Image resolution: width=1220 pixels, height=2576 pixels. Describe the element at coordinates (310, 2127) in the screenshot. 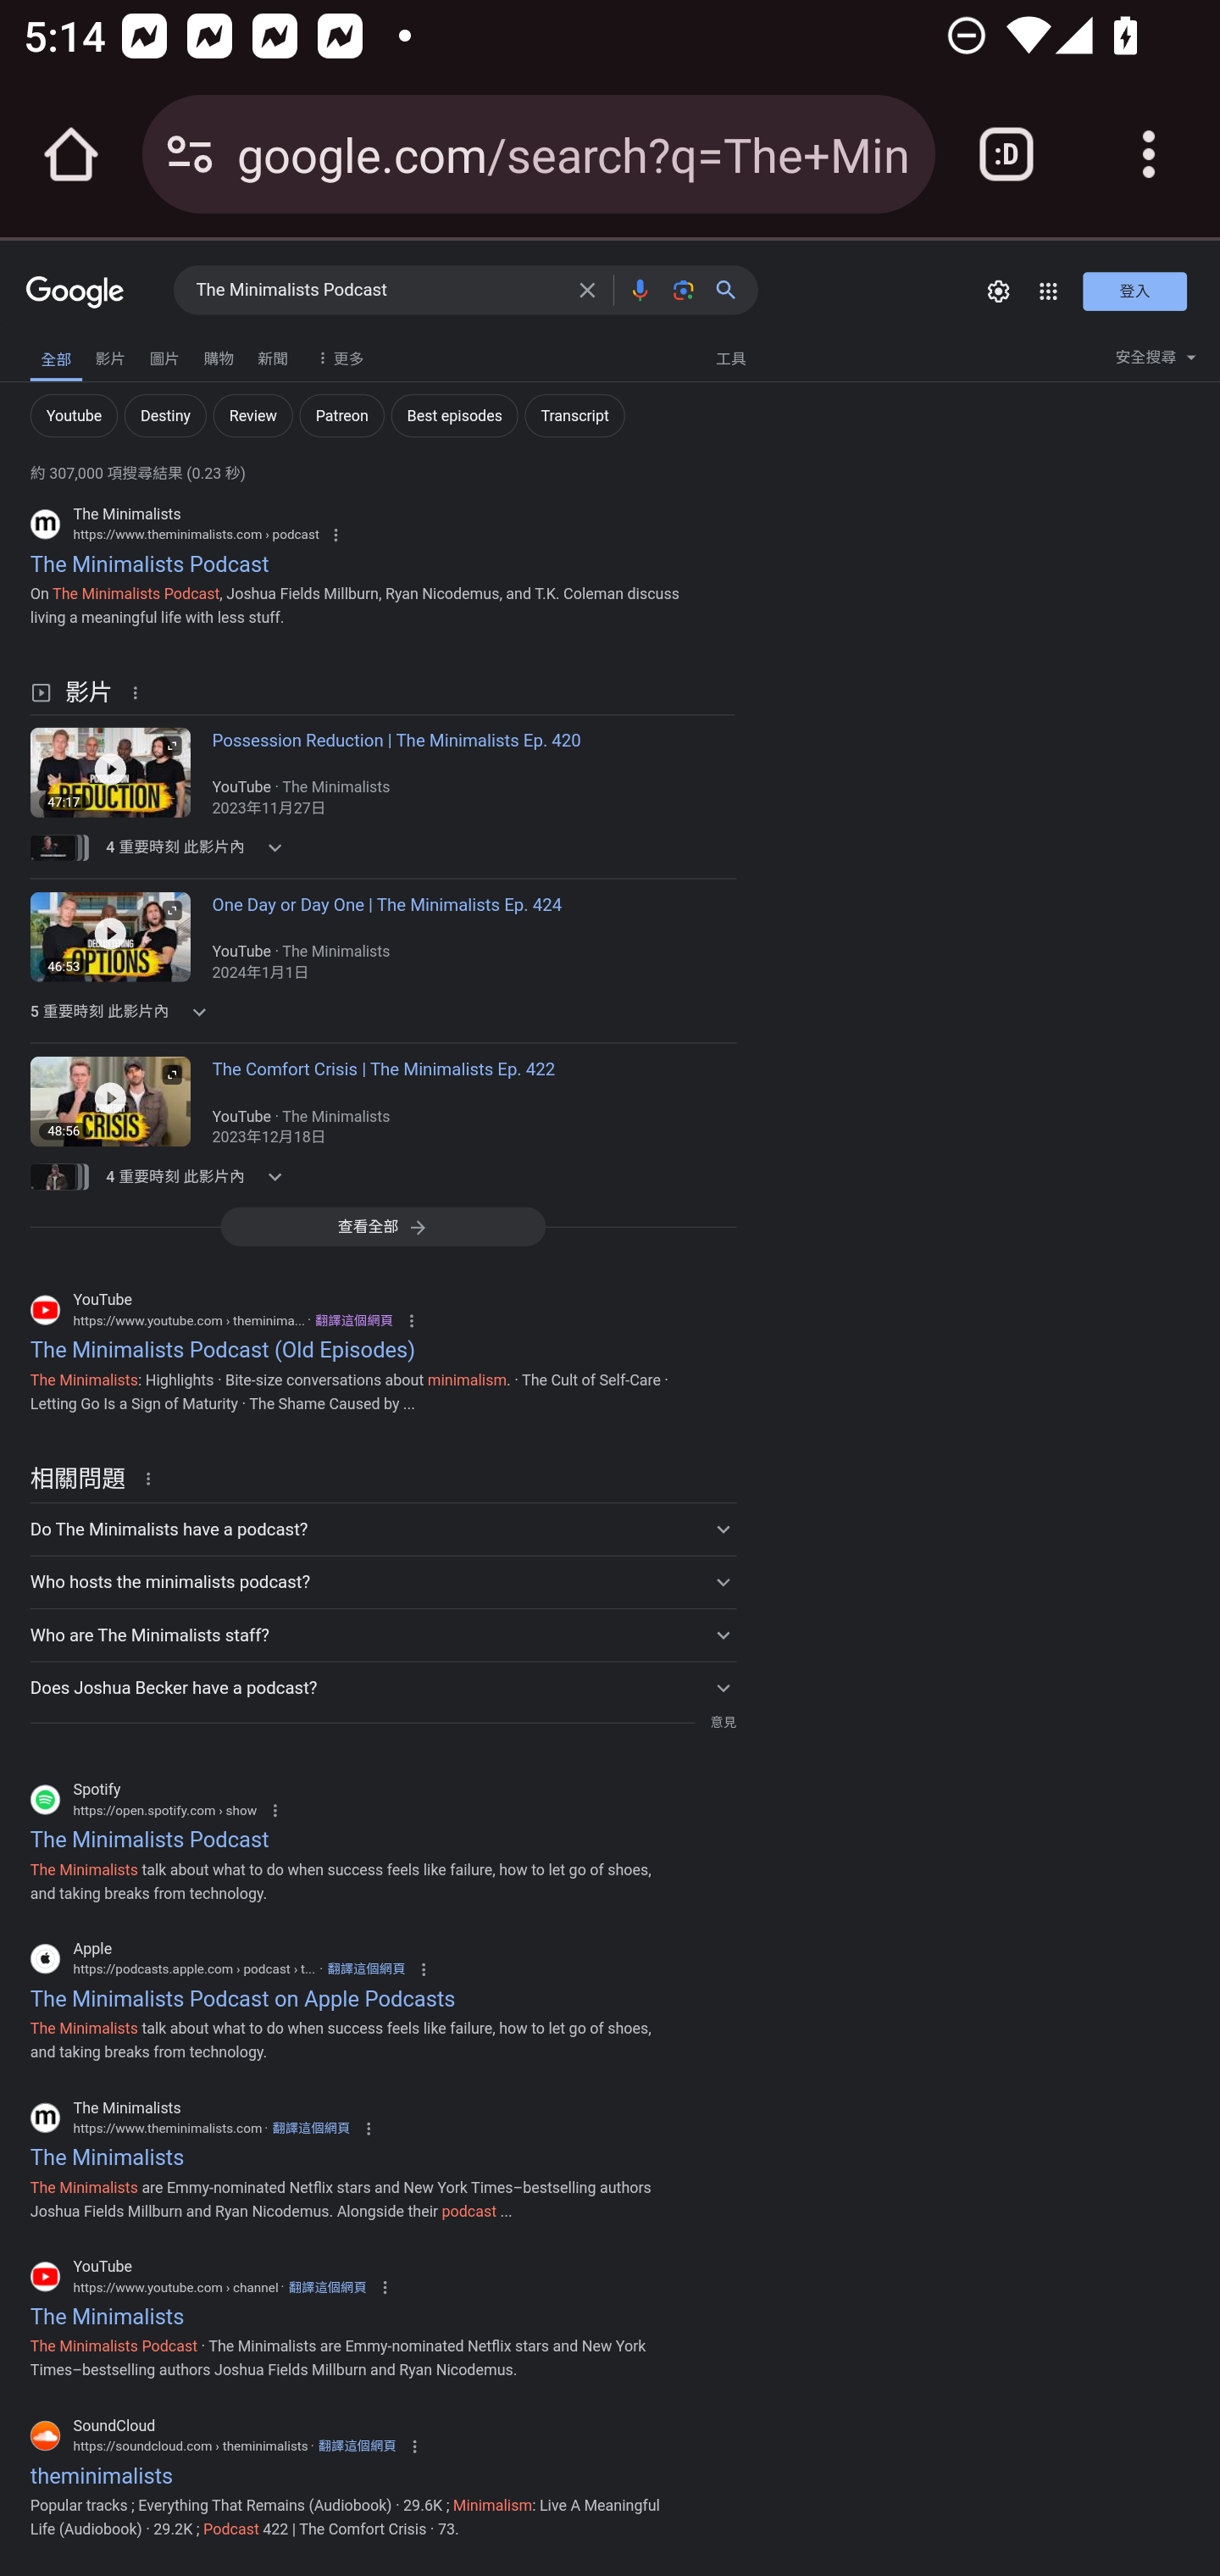

I see `翻譯這個網頁` at that location.